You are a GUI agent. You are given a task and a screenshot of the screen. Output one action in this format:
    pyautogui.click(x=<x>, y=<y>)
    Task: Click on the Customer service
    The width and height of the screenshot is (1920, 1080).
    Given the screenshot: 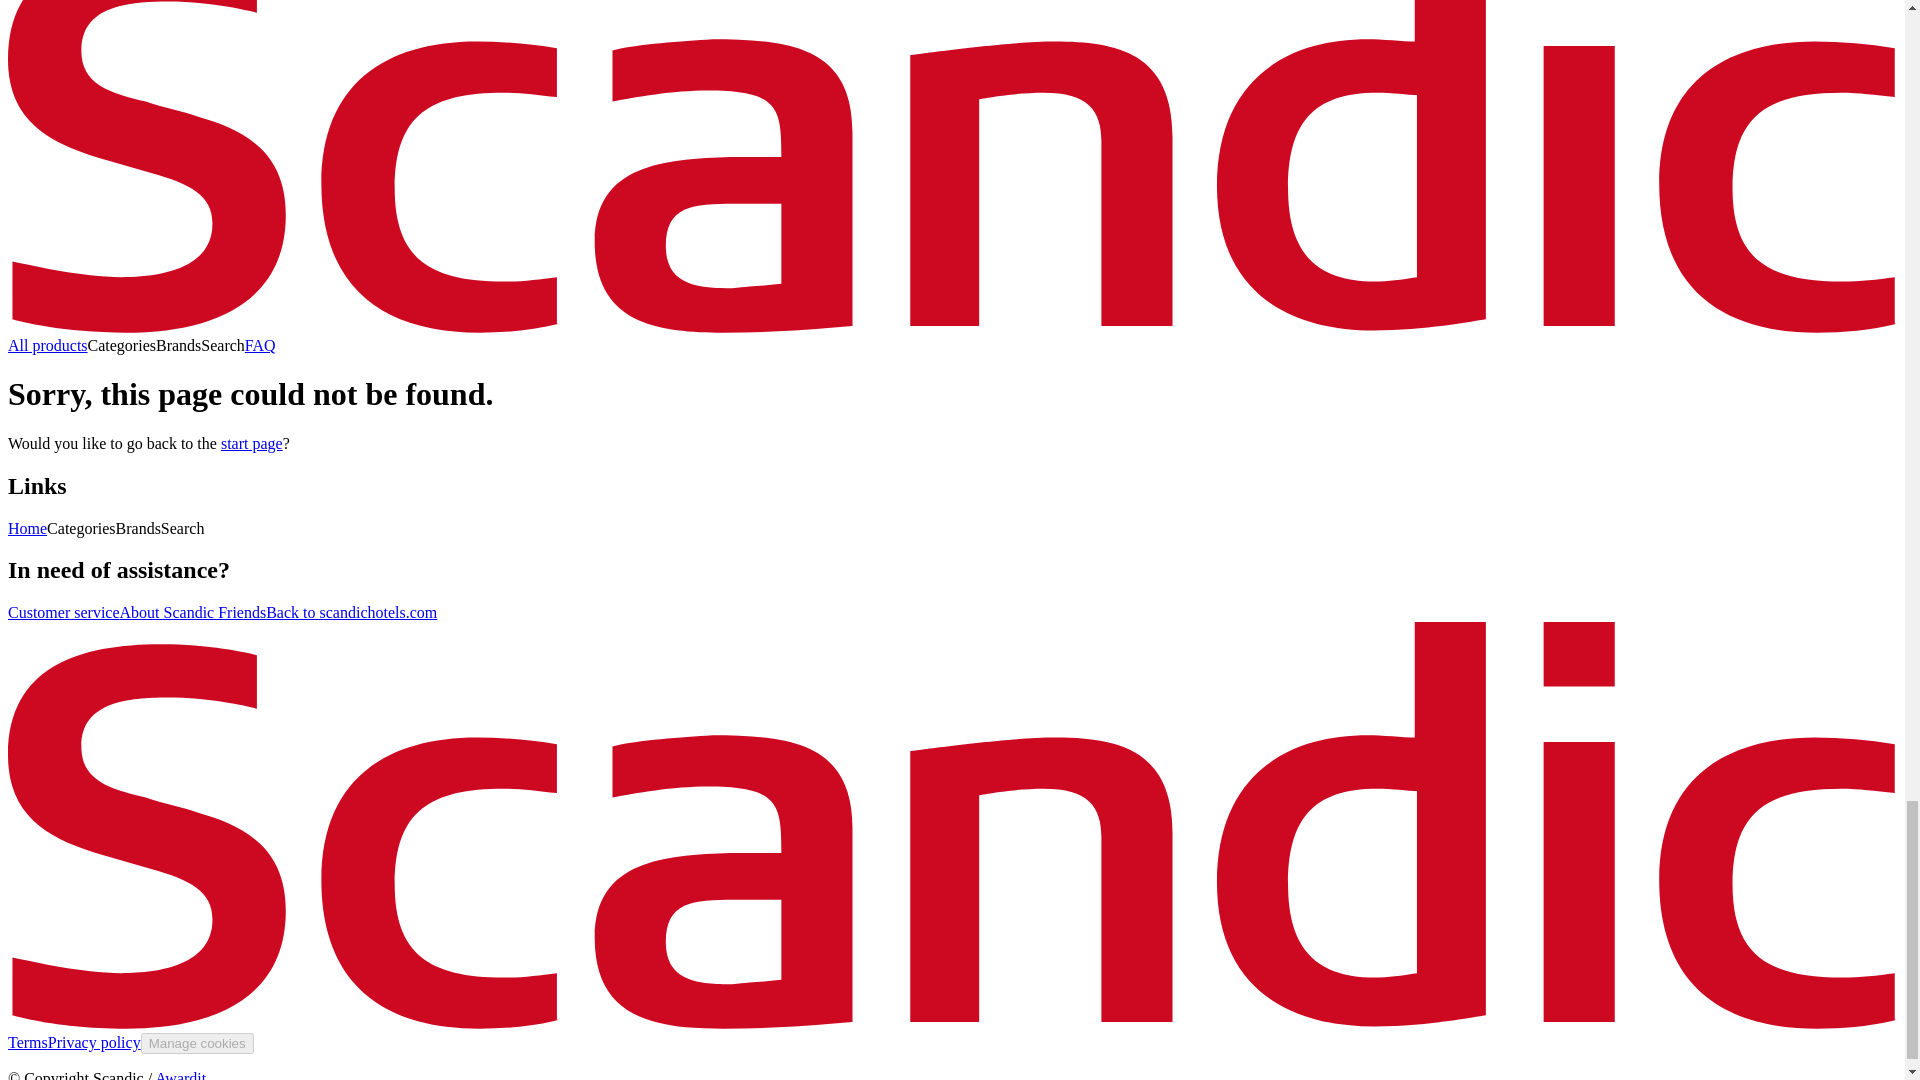 What is the action you would take?
    pyautogui.click(x=63, y=612)
    